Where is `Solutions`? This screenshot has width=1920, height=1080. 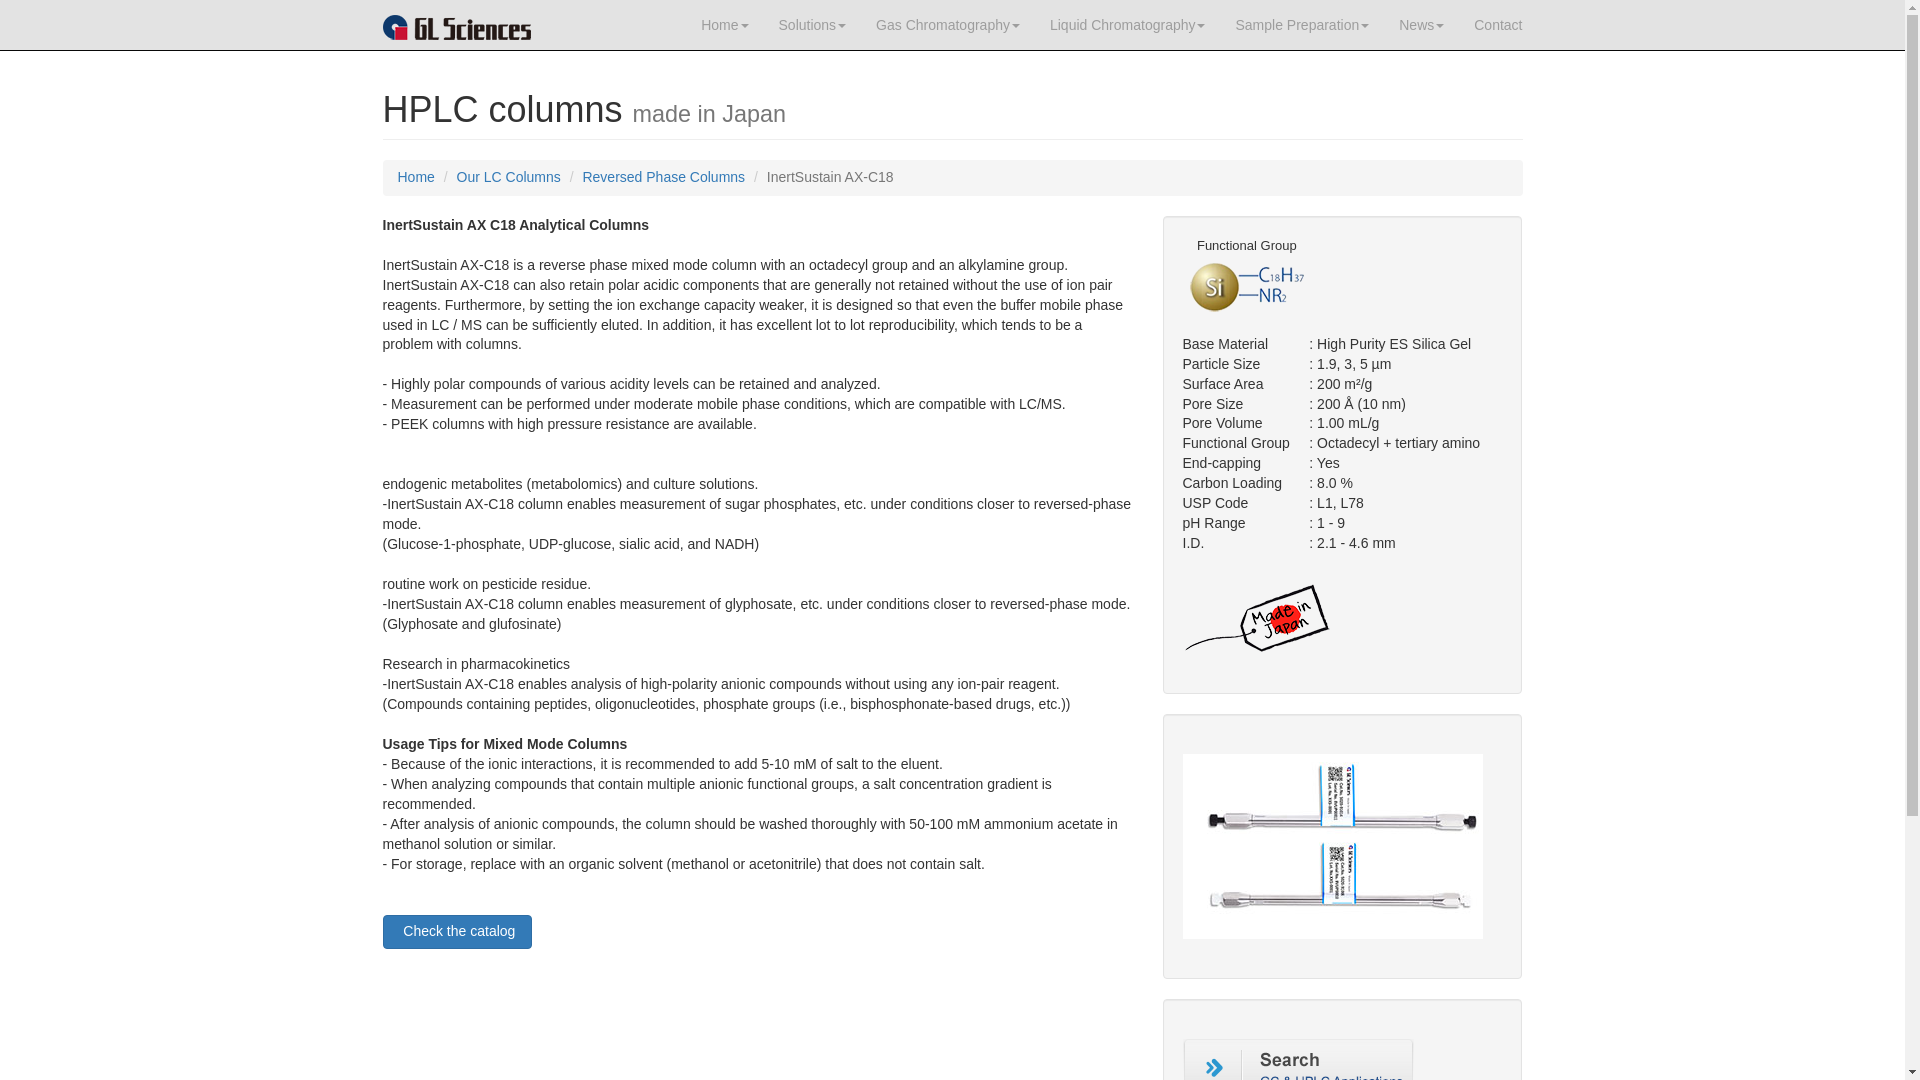
Solutions is located at coordinates (813, 24).